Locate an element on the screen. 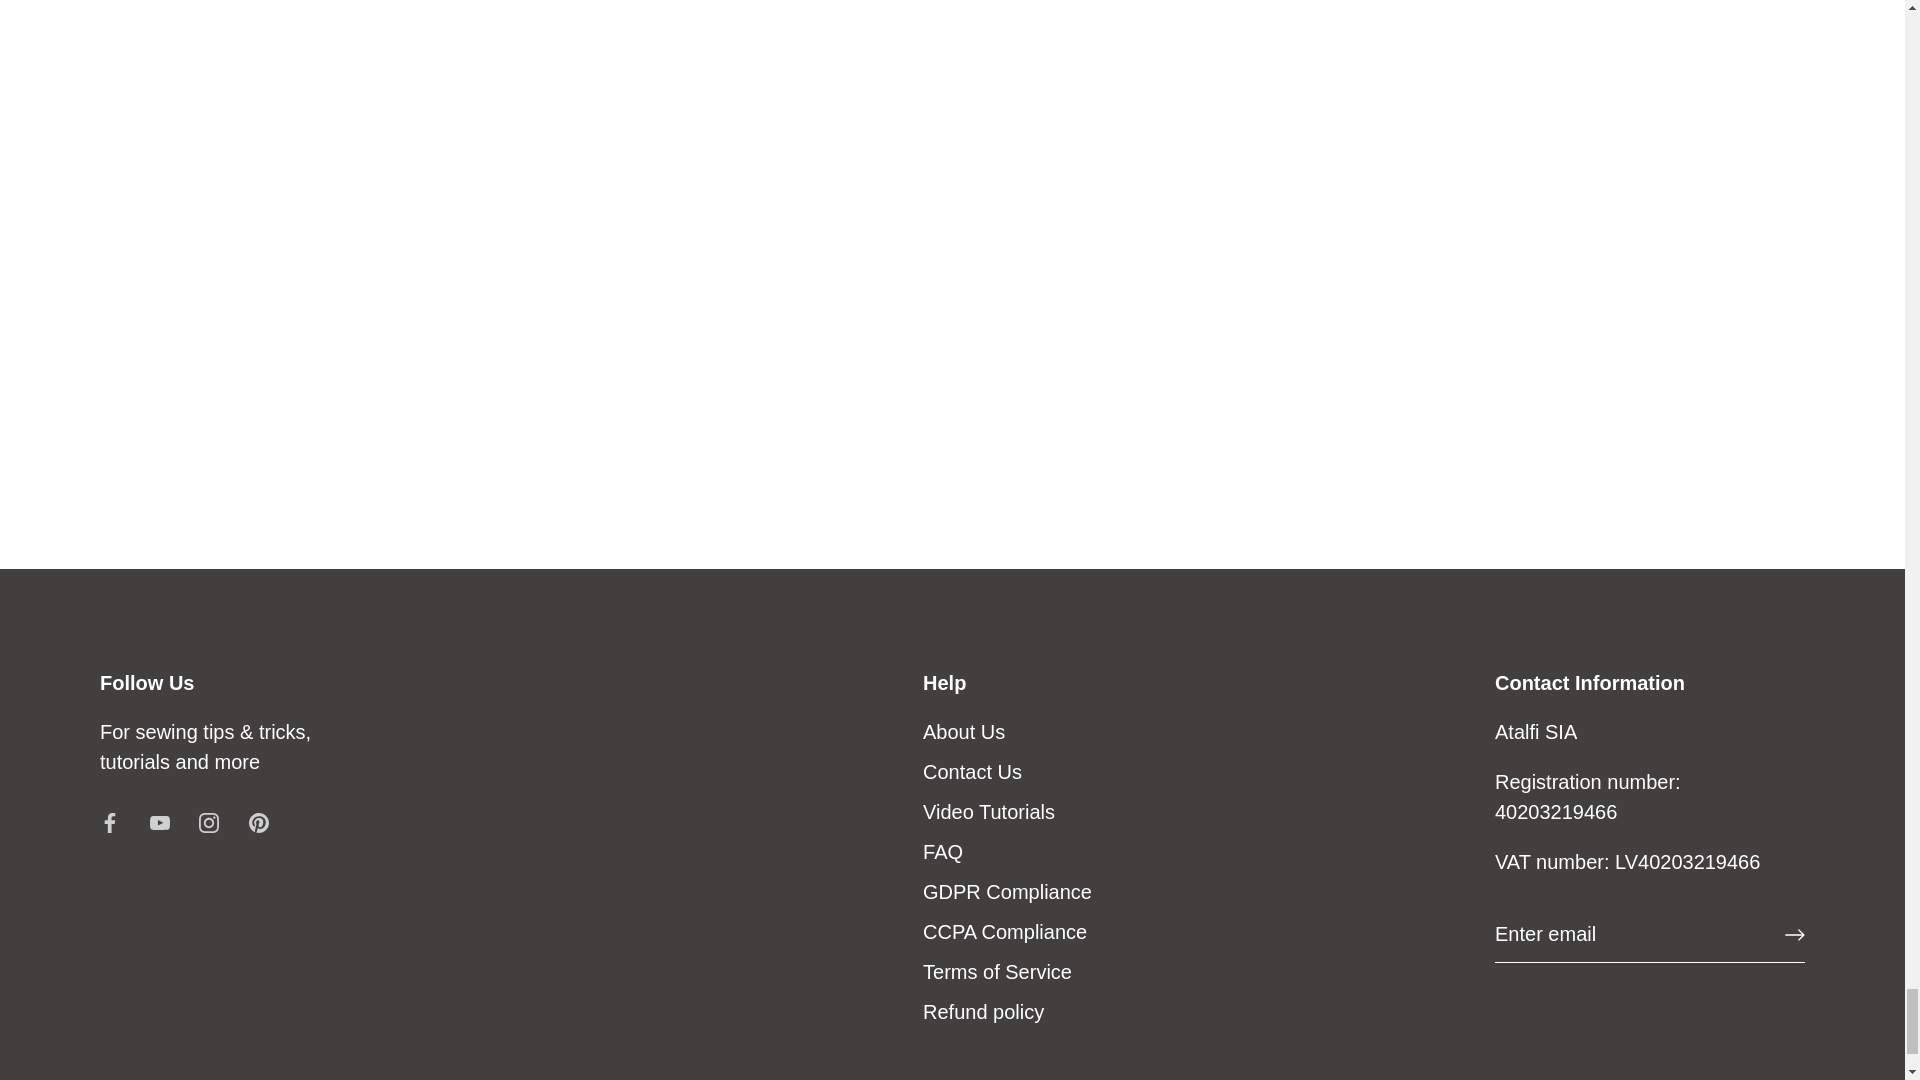 This screenshot has width=1920, height=1080. Instagram is located at coordinates (208, 822).